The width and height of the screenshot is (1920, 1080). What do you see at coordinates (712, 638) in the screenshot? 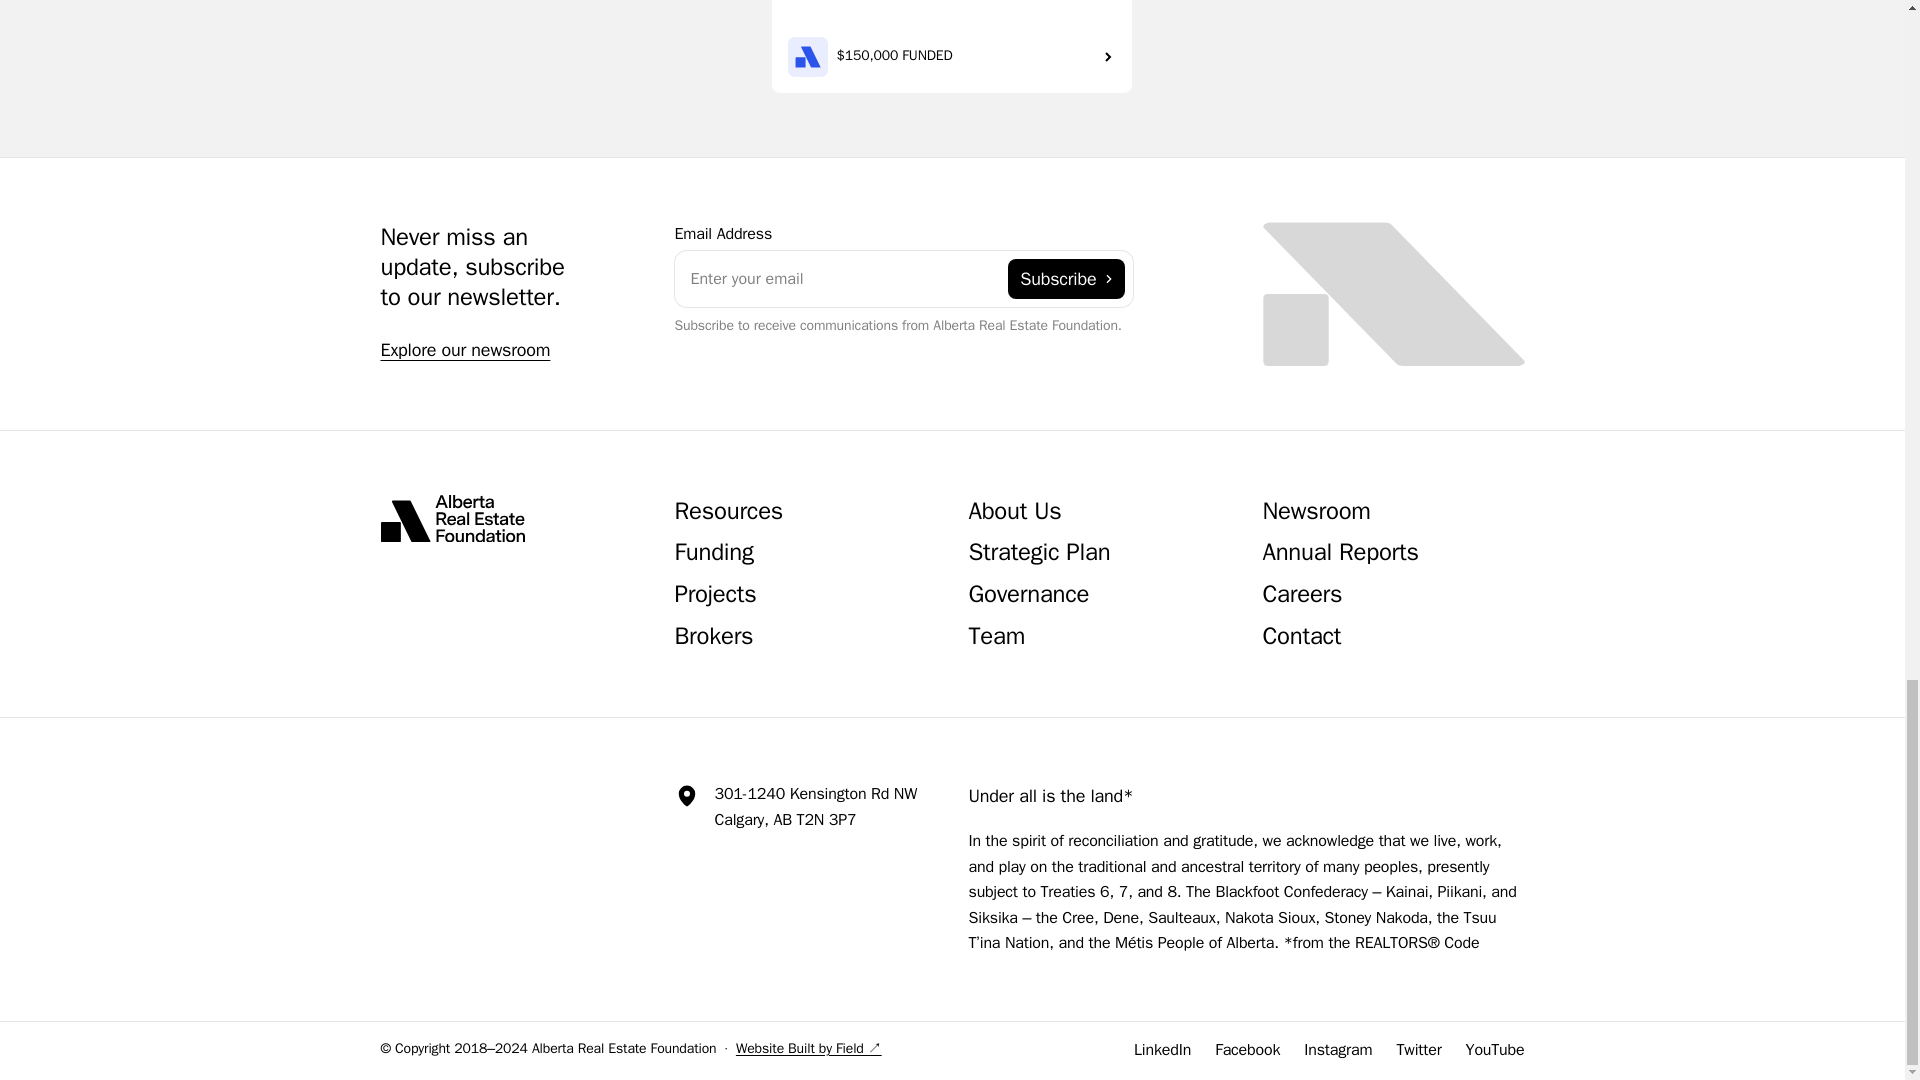
I see `Brokers` at bounding box center [712, 638].